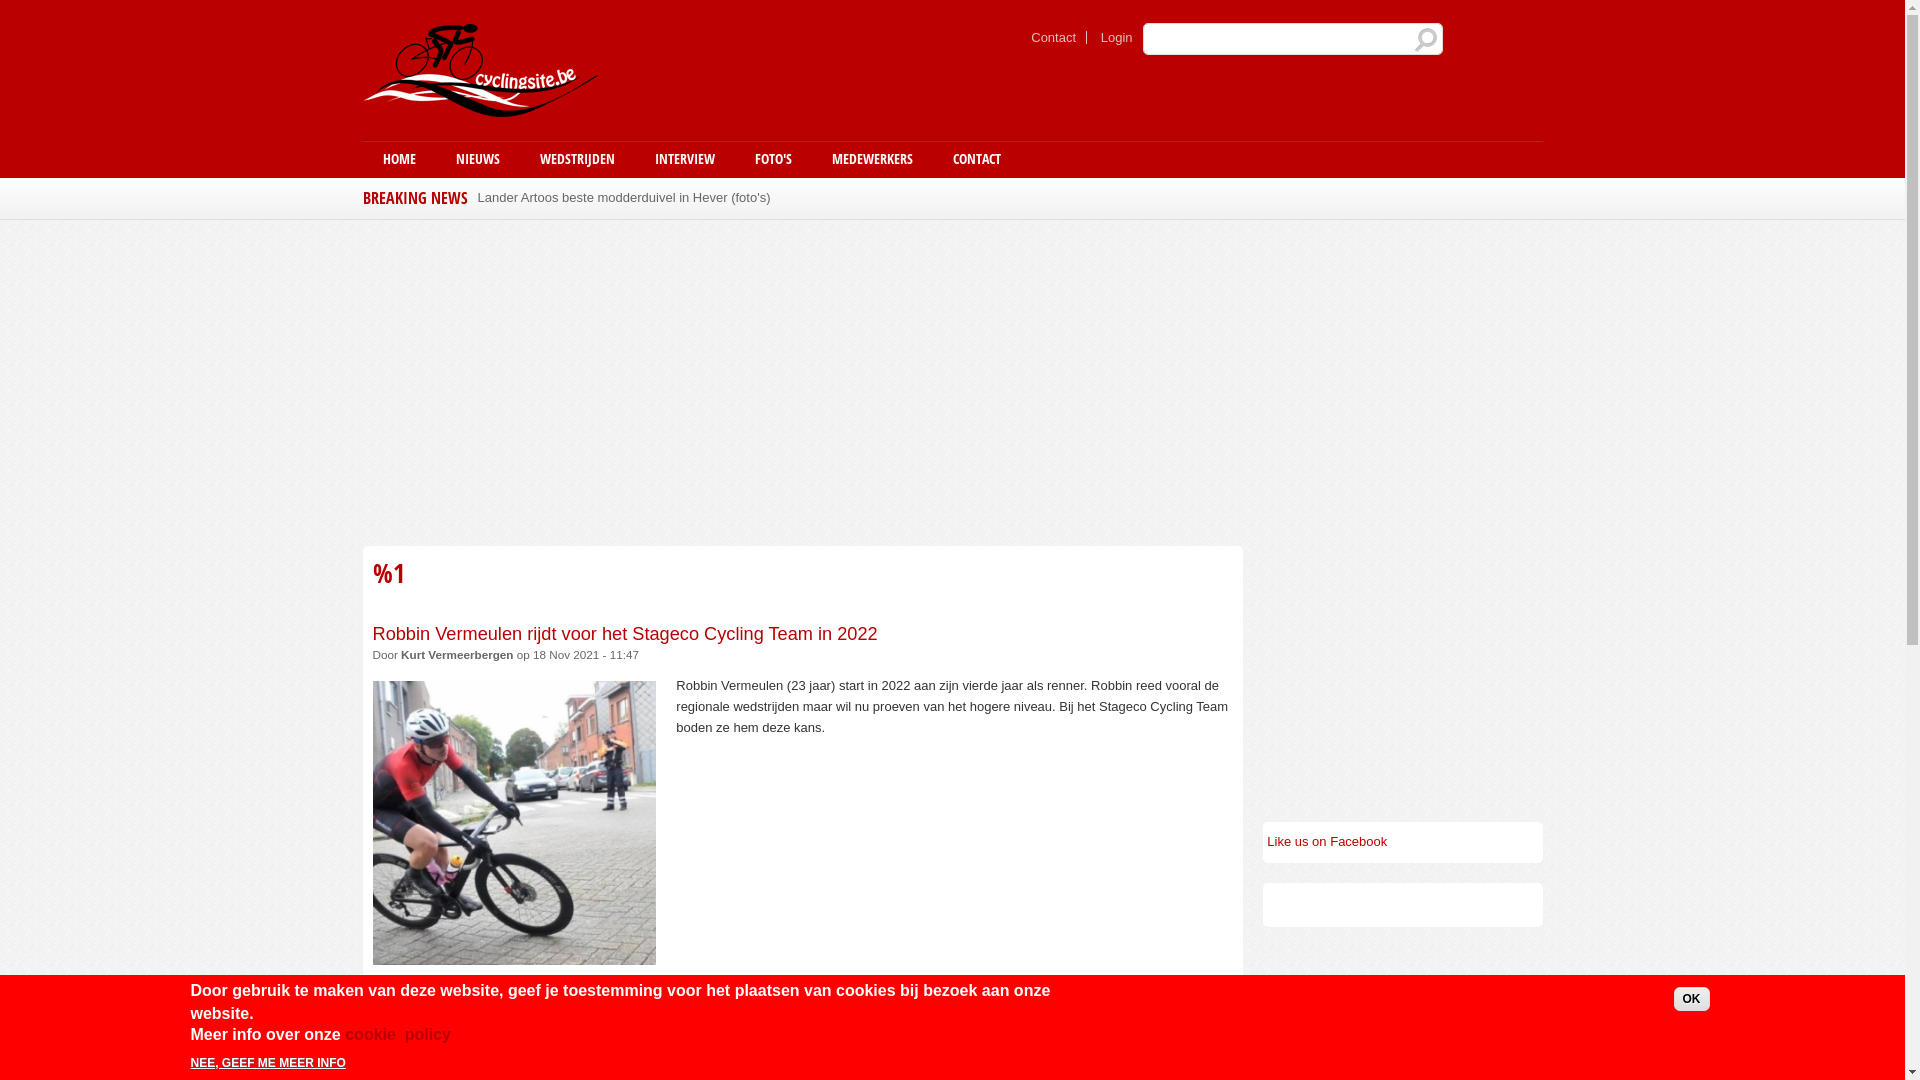  Describe the element at coordinates (684, 160) in the screenshot. I see `INTERVIEW` at that location.